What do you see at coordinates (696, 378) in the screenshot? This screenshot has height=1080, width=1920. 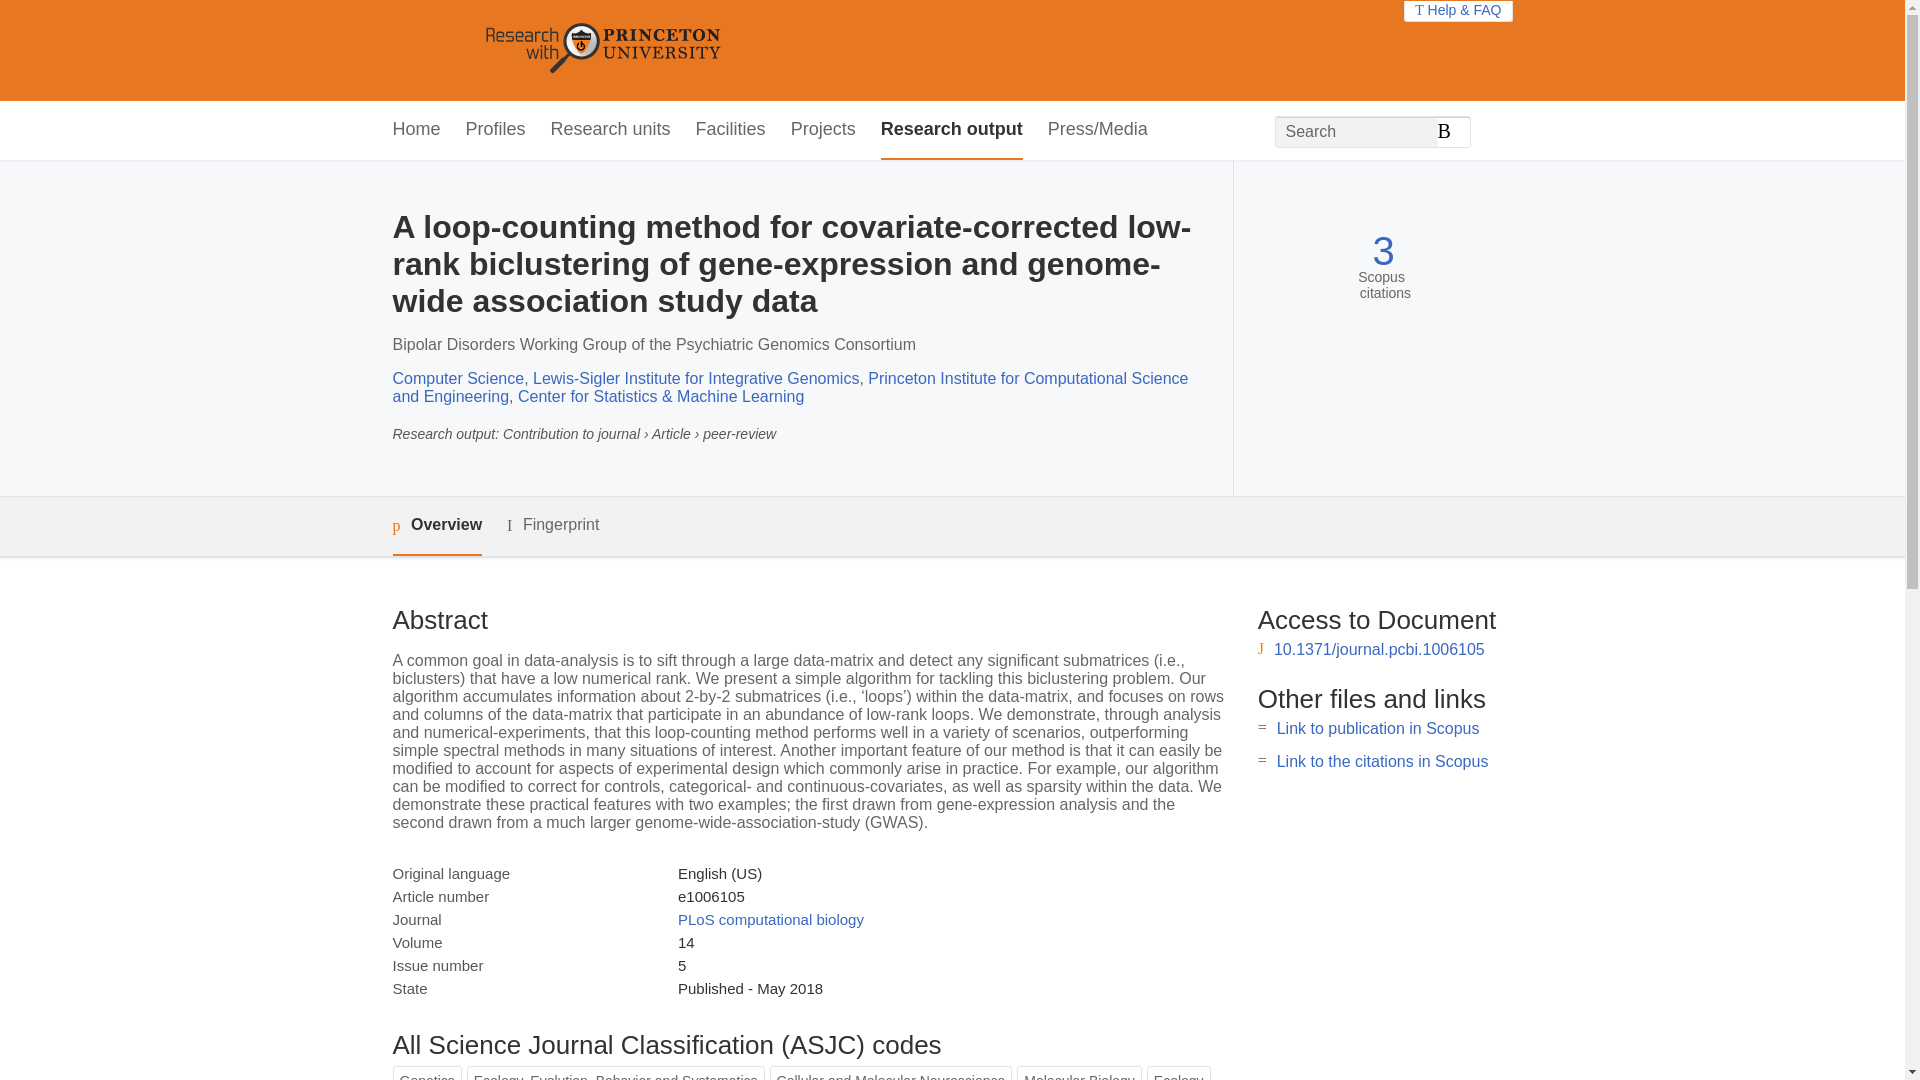 I see `Lewis-Sigler Institute for Integrative Genomics` at bounding box center [696, 378].